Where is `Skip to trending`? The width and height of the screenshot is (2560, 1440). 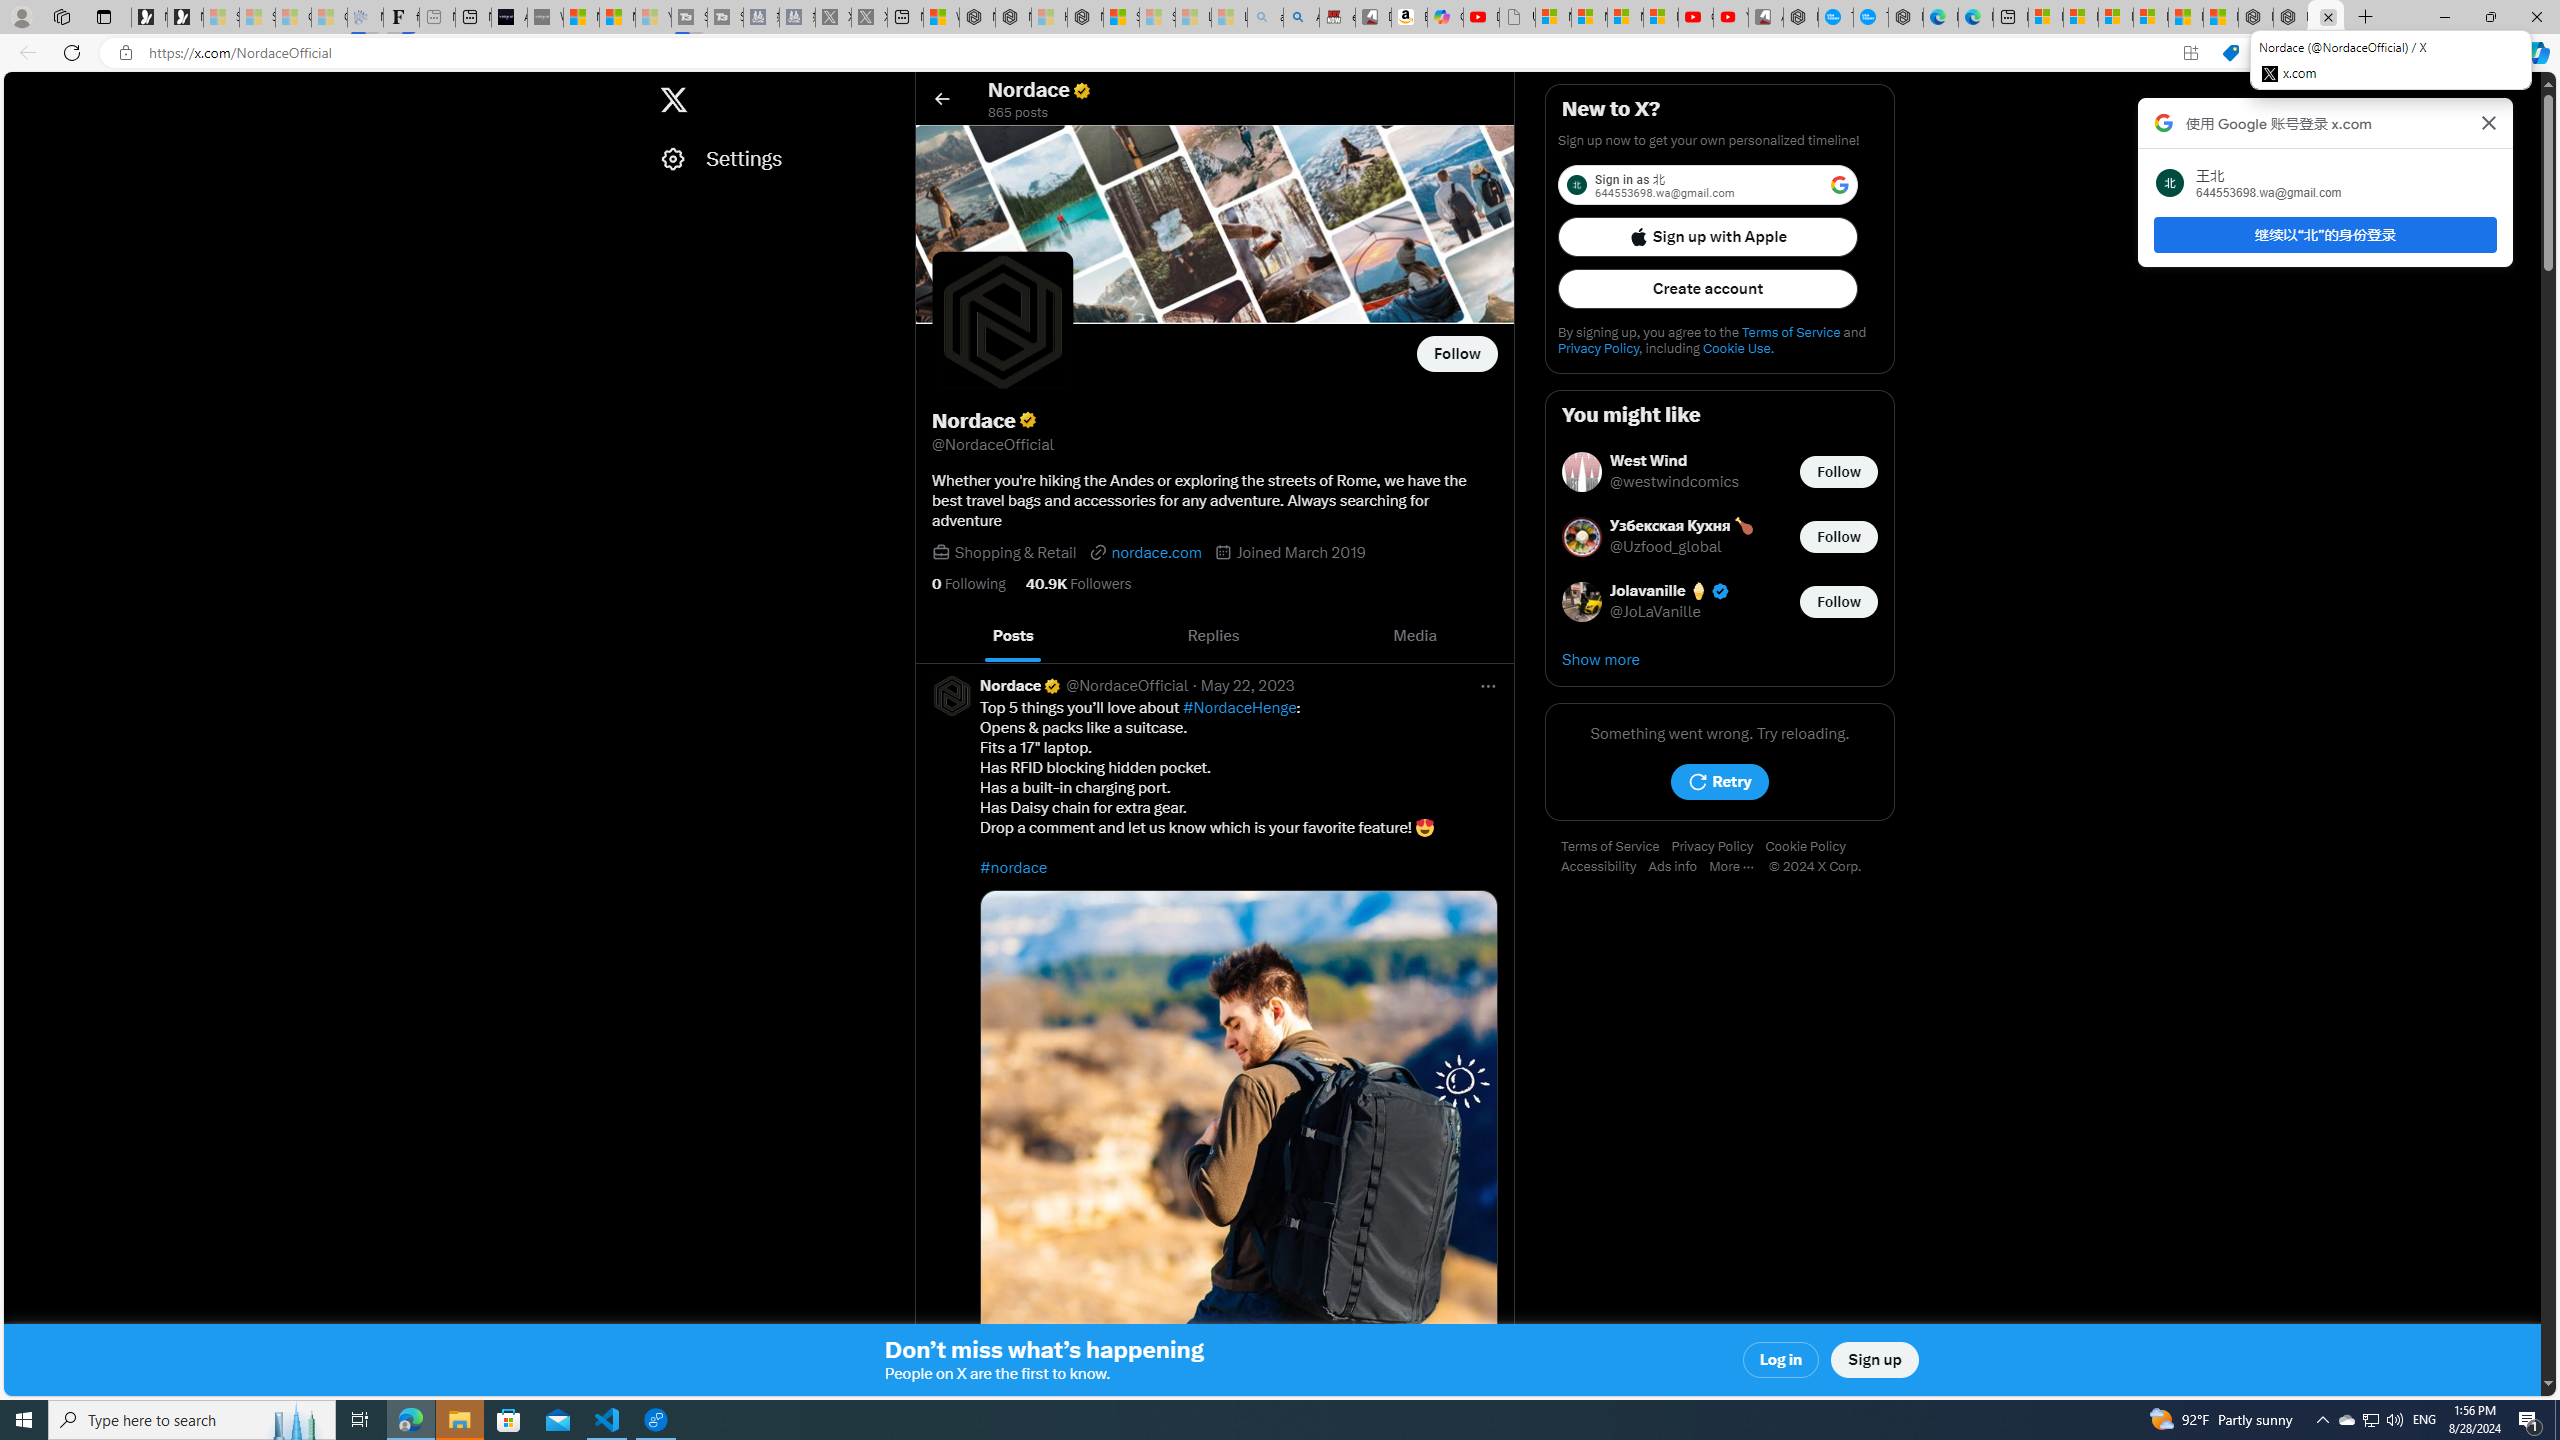 Skip to trending is located at coordinates (22, 90).